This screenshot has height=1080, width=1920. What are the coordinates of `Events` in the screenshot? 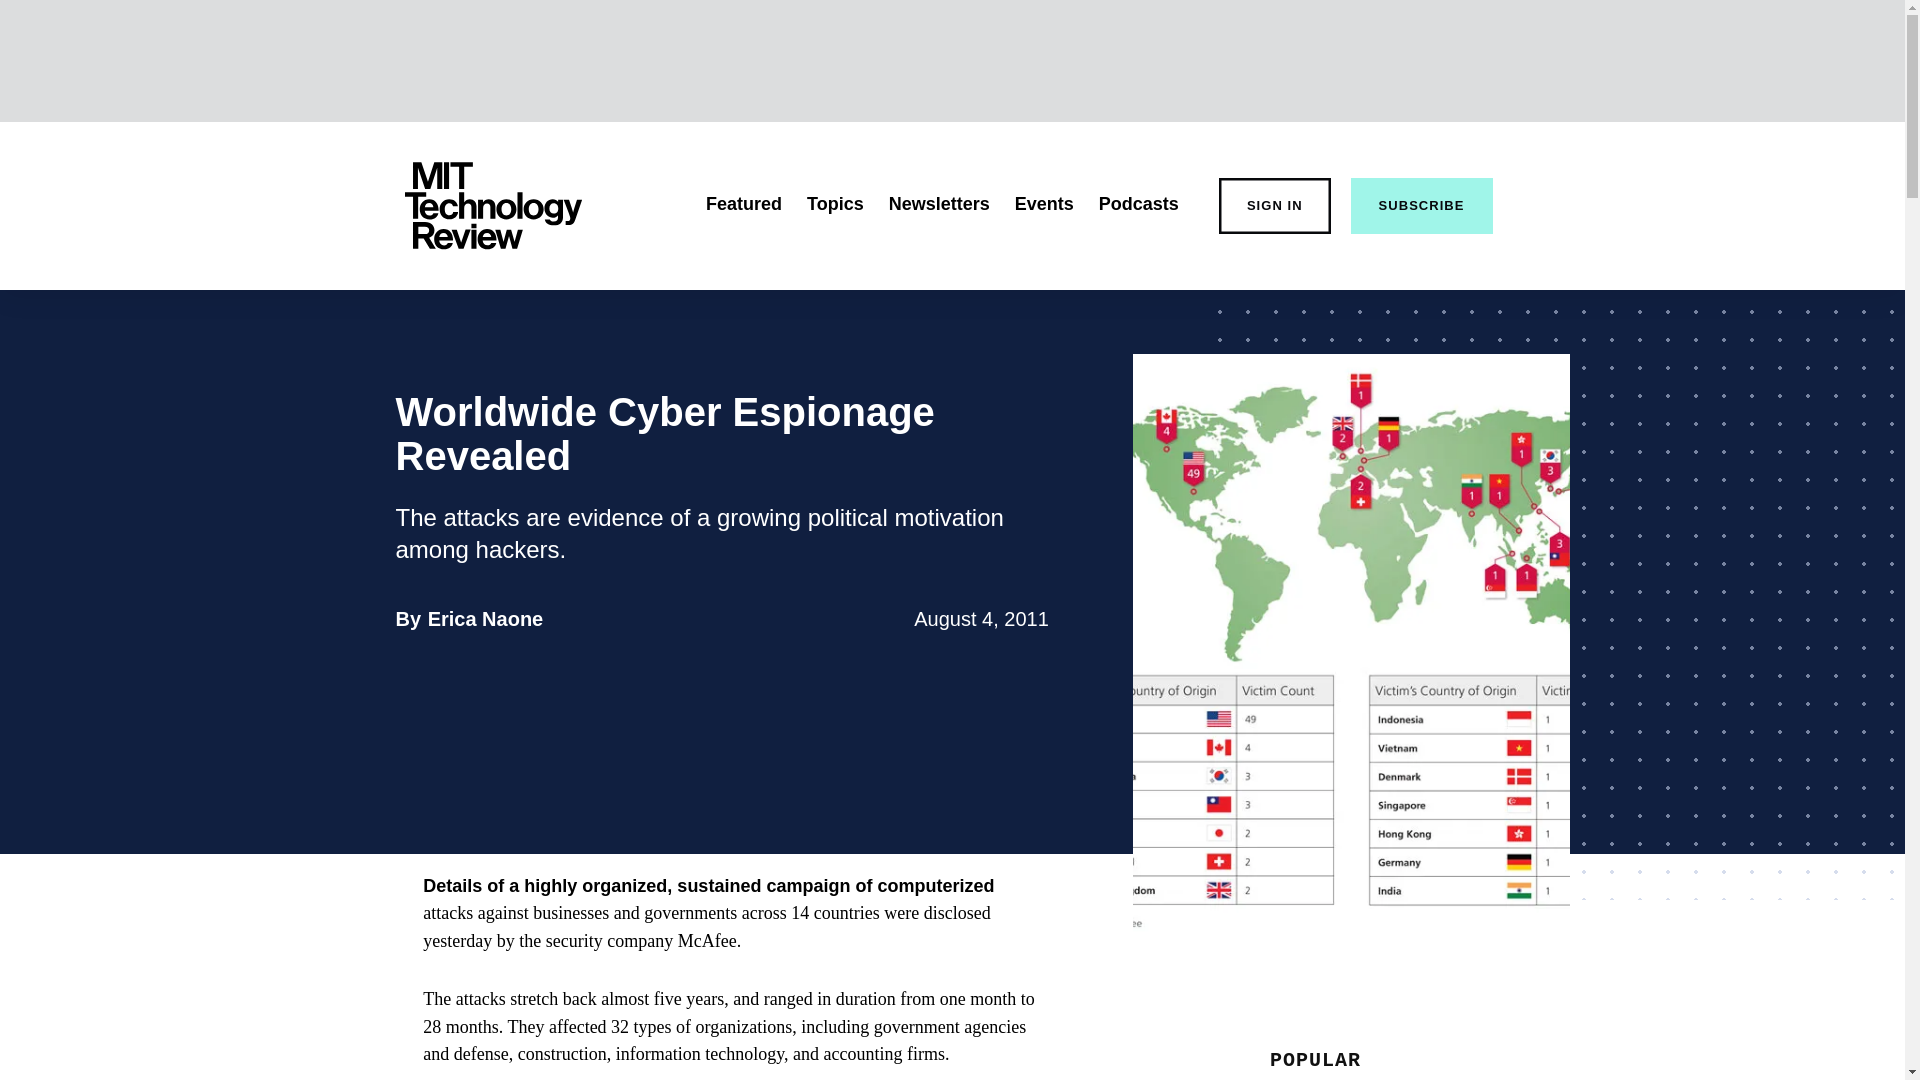 It's located at (1044, 204).